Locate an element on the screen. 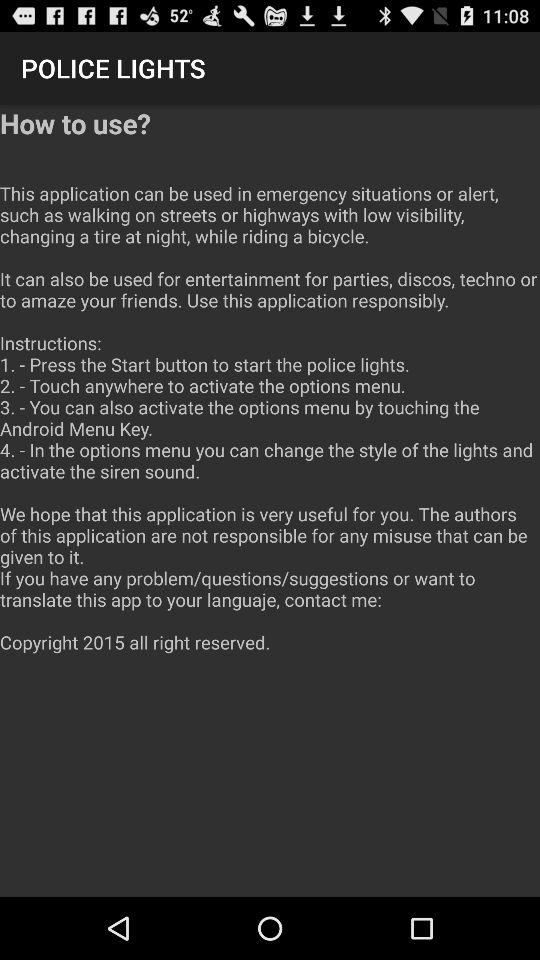  launch the app below police lights is located at coordinates (270, 390).